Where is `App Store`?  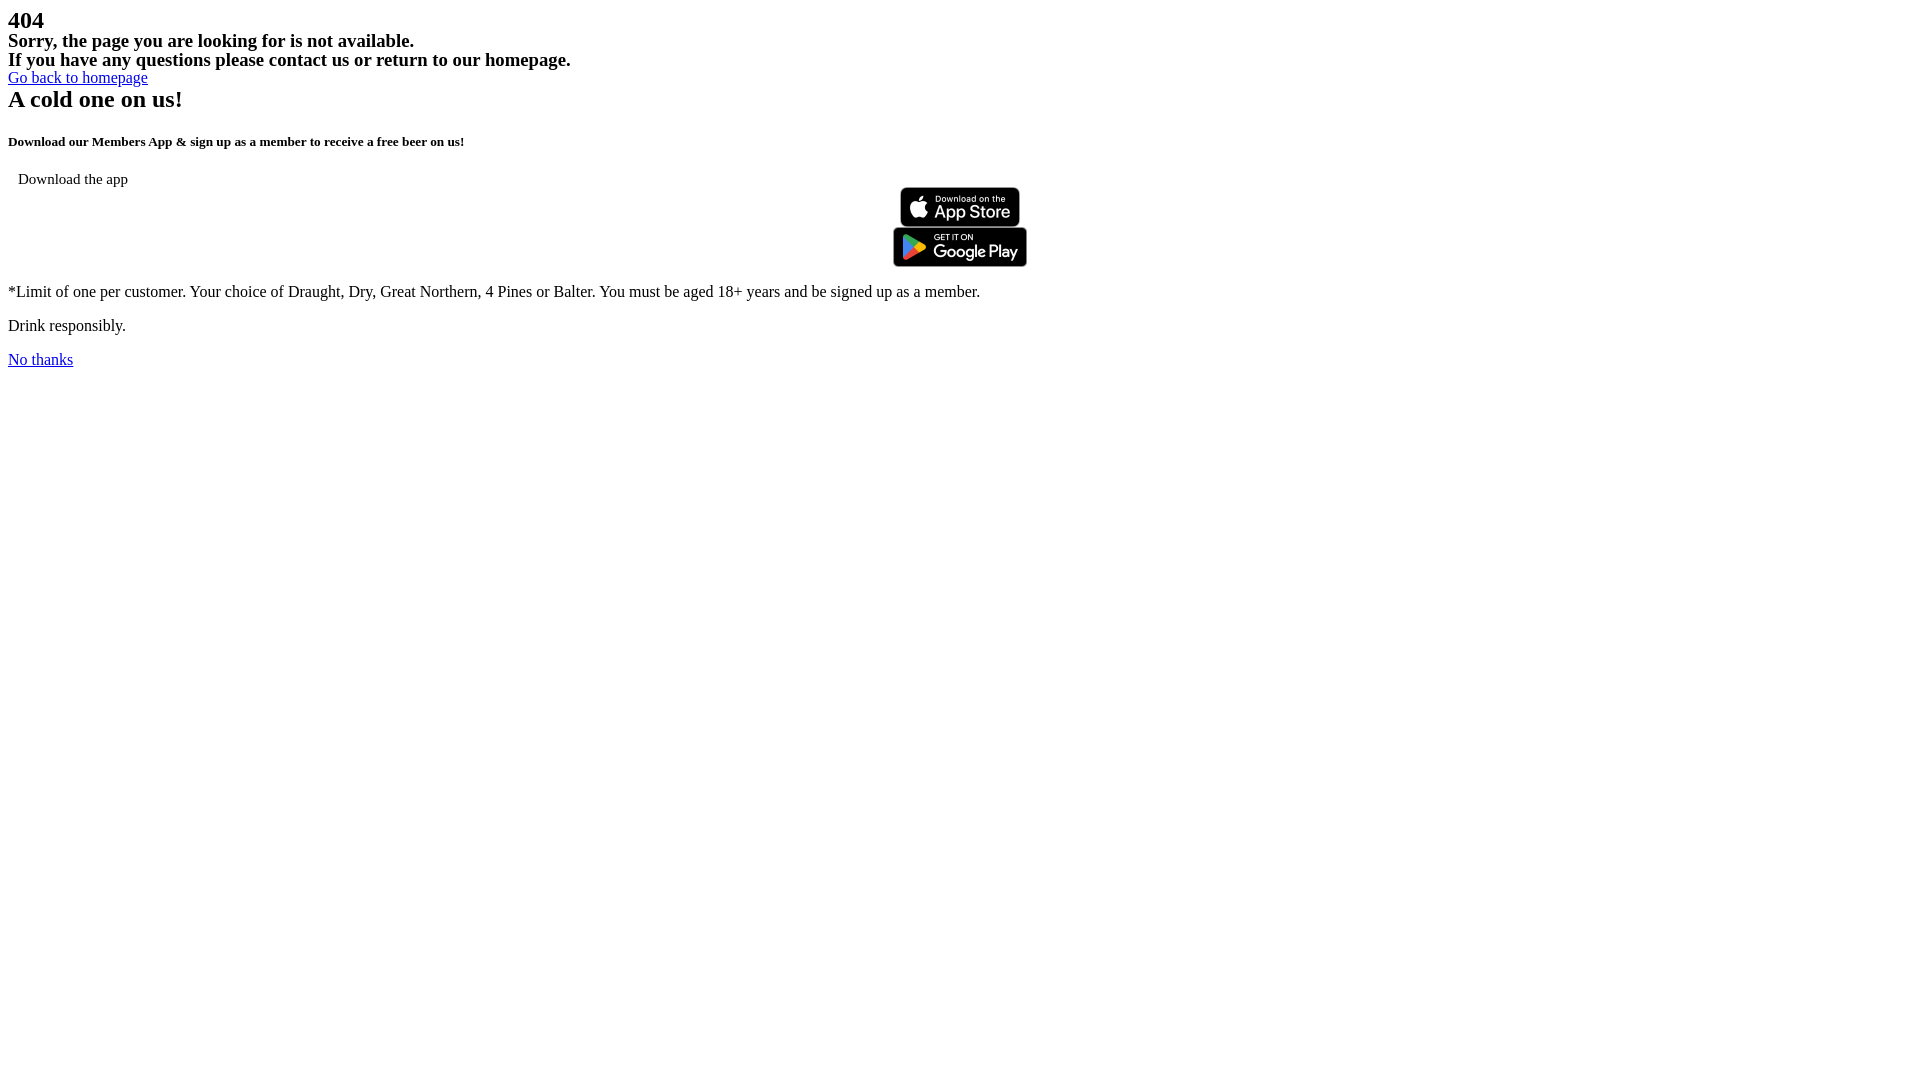 App Store is located at coordinates (960, 206).